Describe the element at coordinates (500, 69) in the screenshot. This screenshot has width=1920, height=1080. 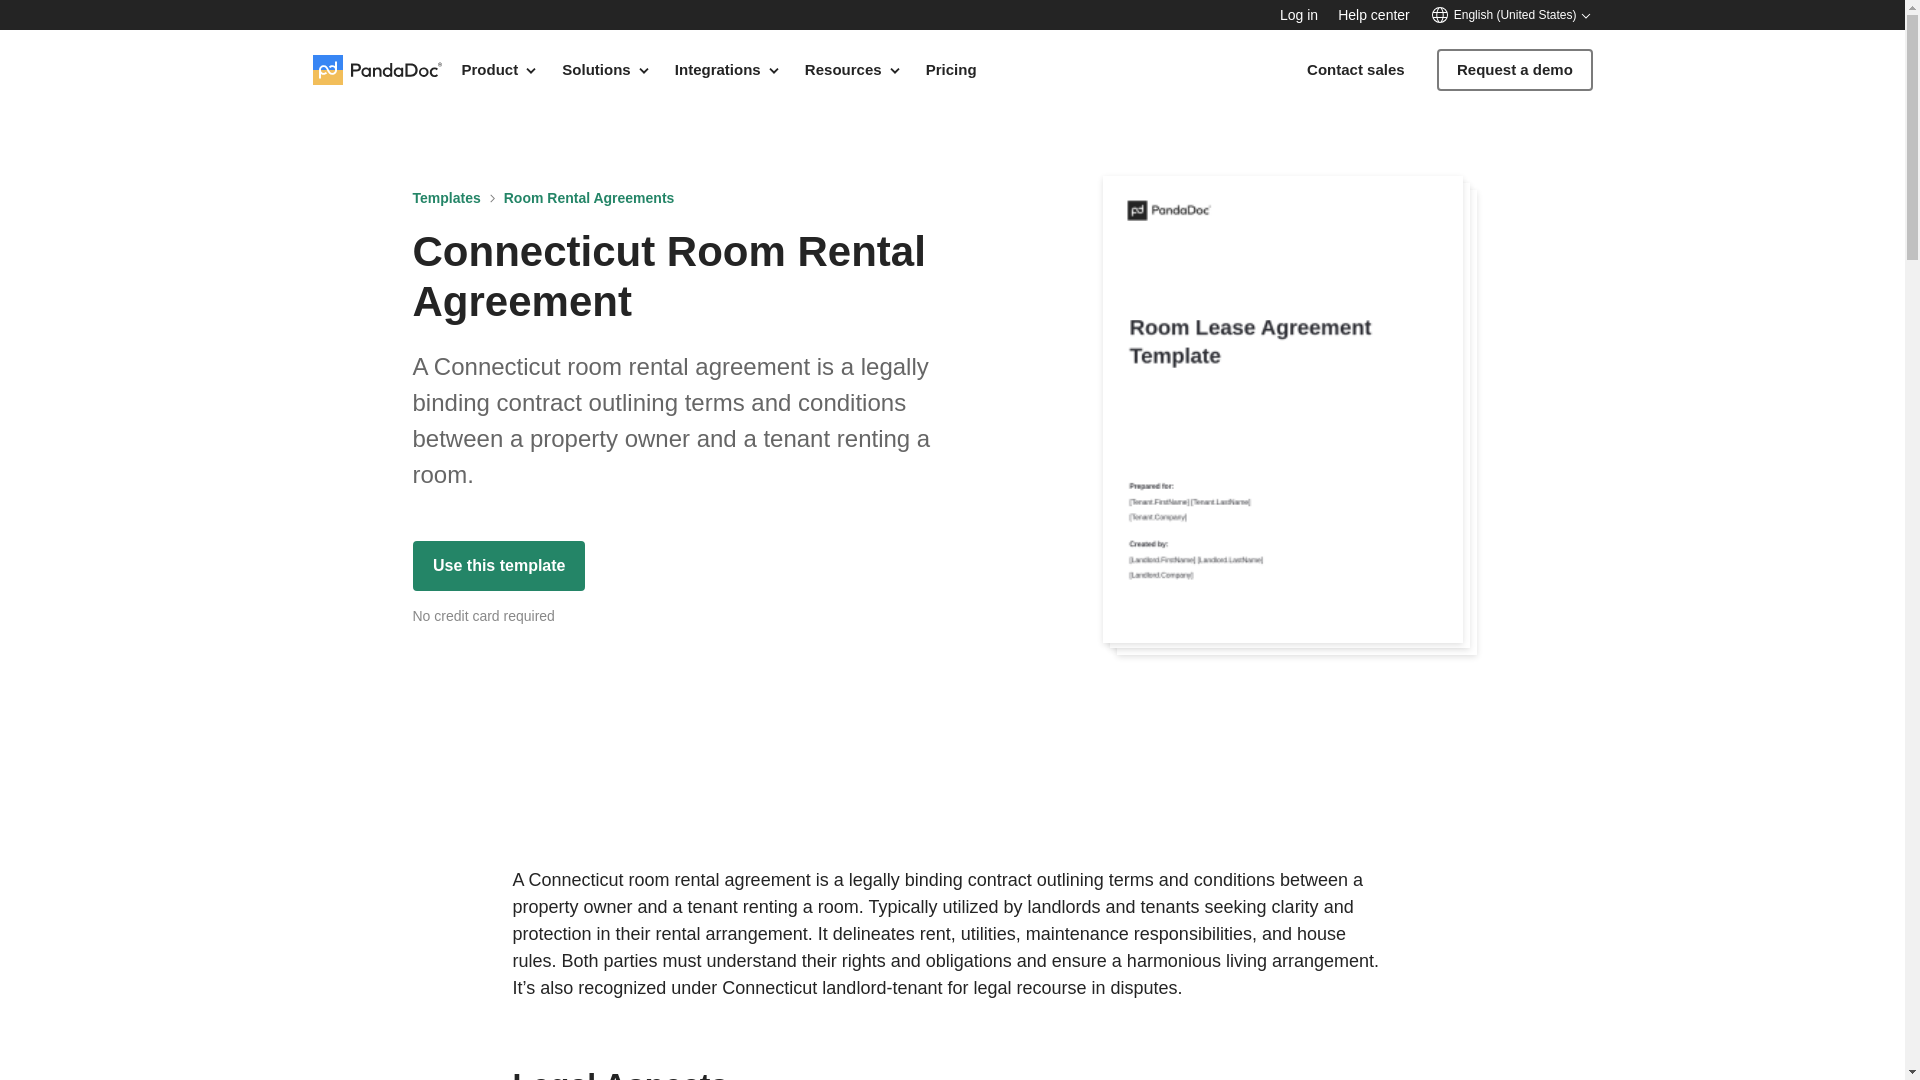
I see `Product` at that location.